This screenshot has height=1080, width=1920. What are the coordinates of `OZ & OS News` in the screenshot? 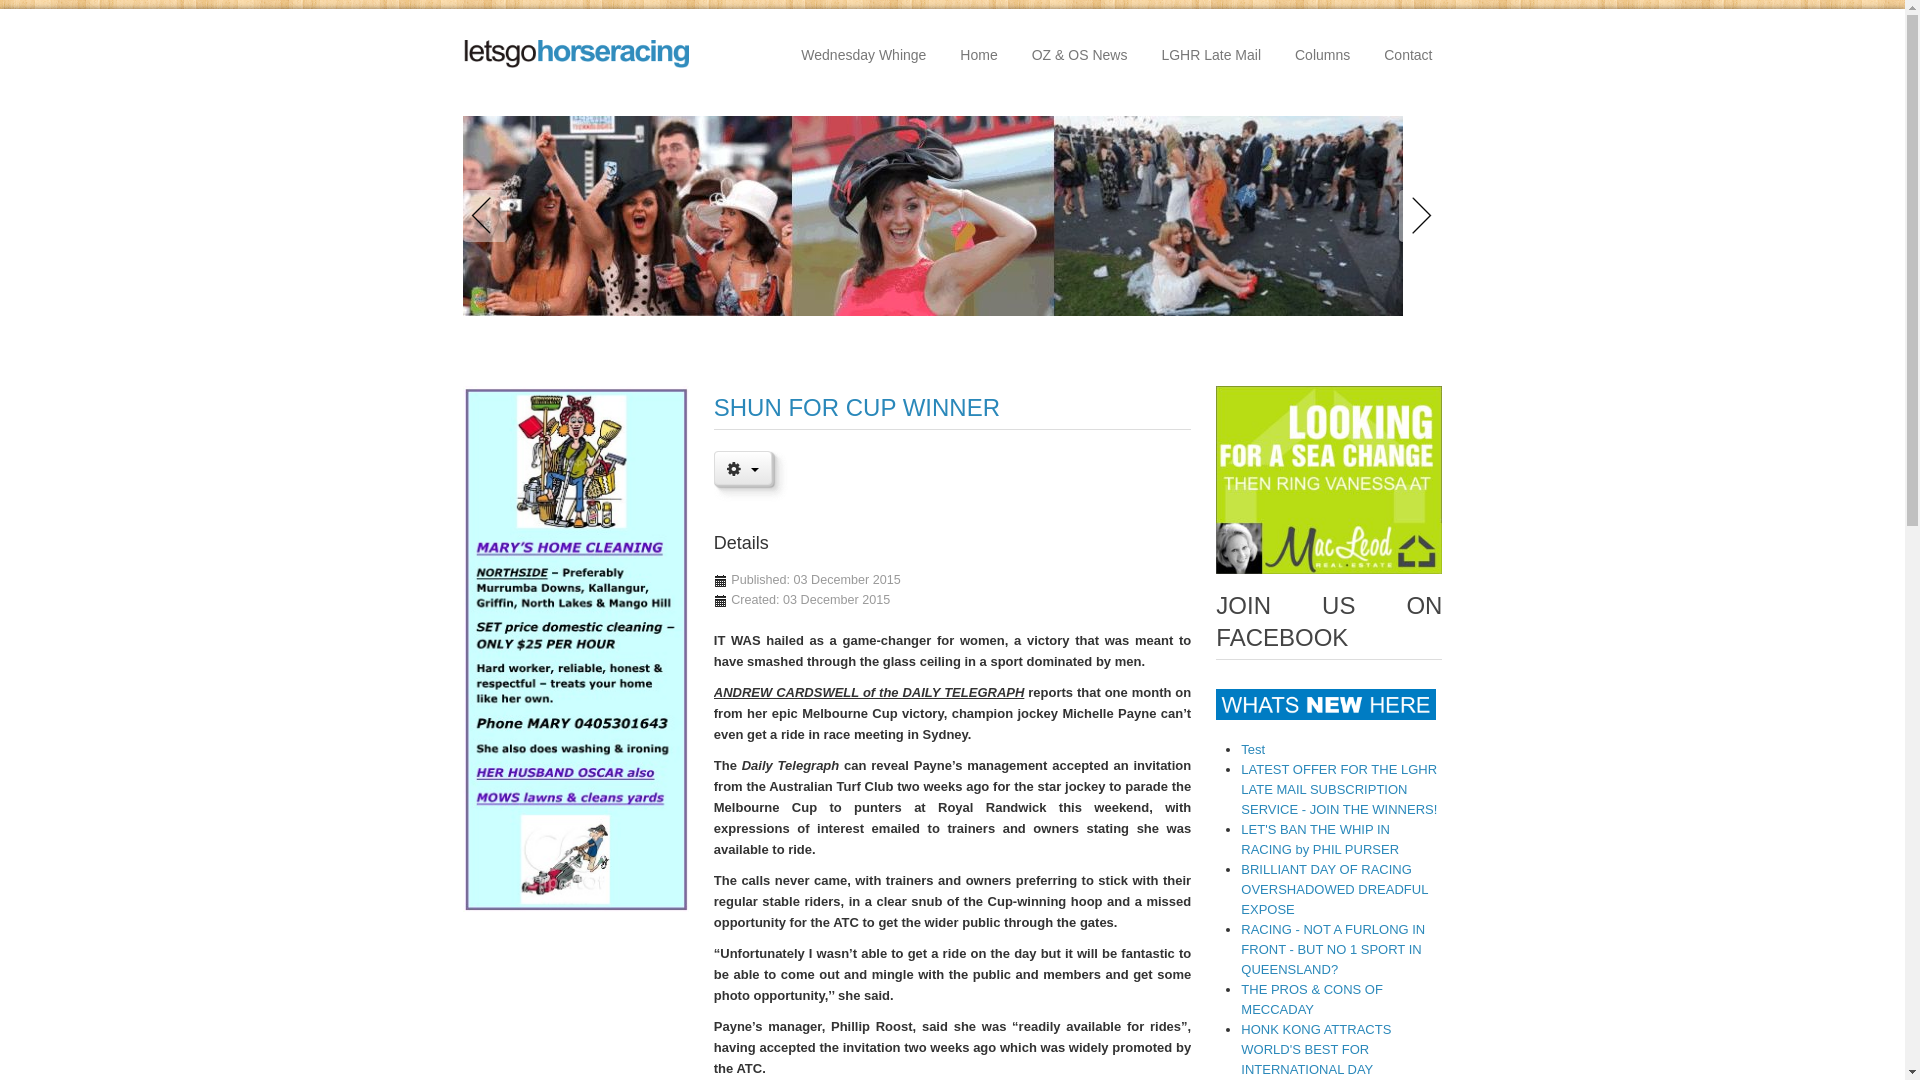 It's located at (1080, 55).